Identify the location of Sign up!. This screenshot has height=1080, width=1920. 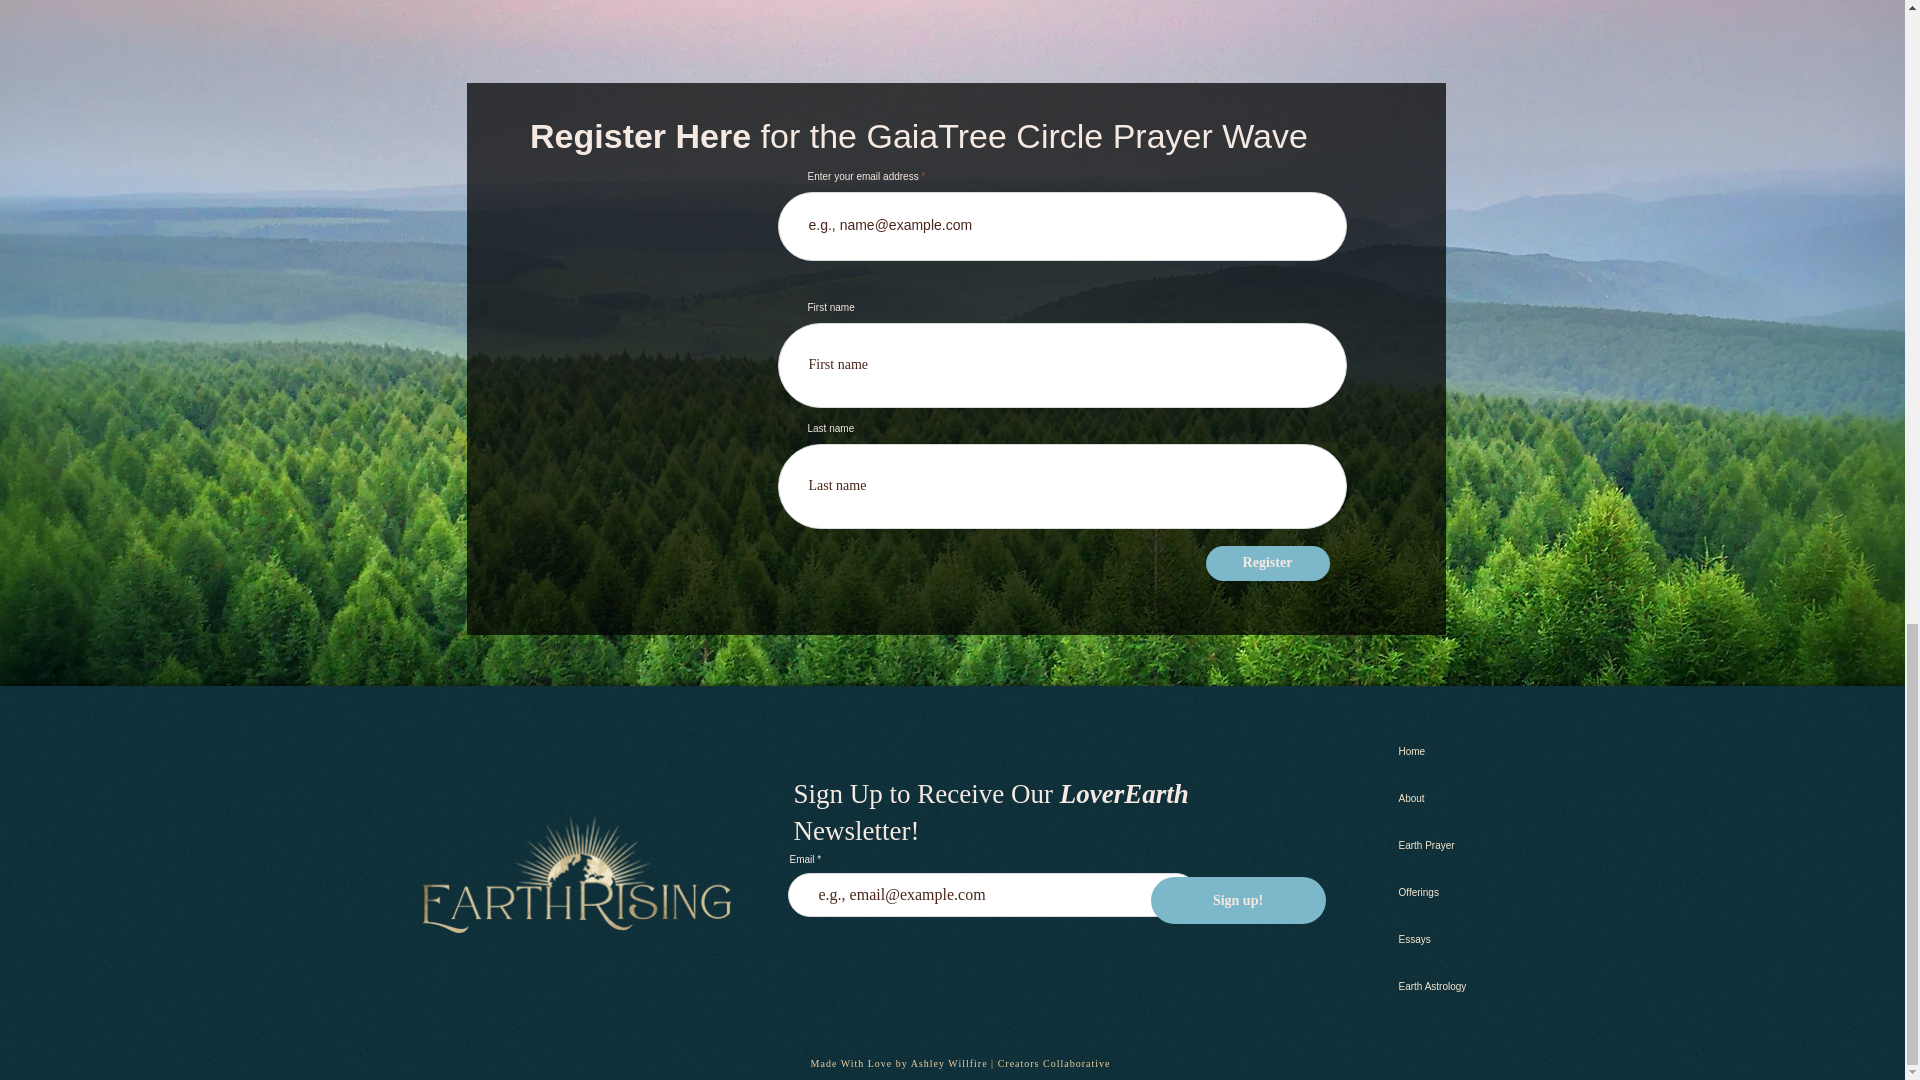
(1237, 900).